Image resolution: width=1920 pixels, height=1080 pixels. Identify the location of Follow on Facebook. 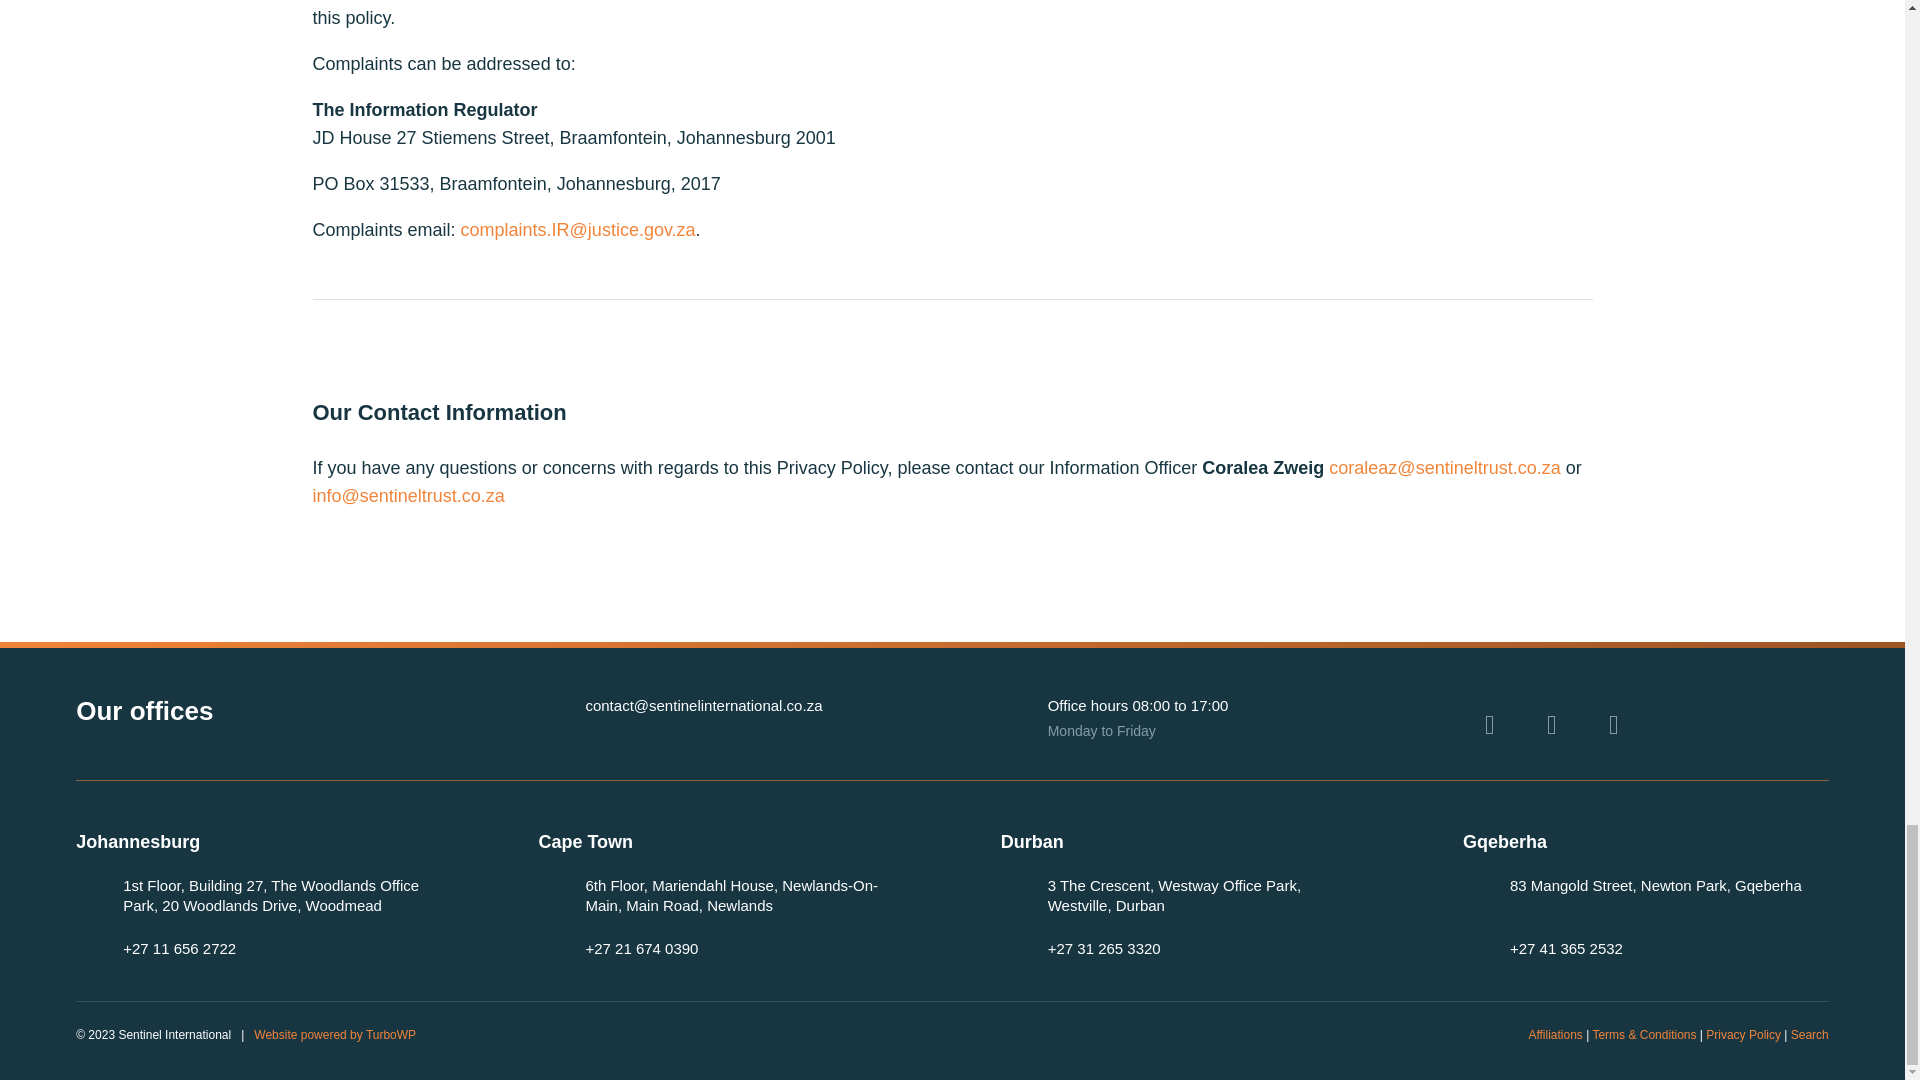
(1551, 724).